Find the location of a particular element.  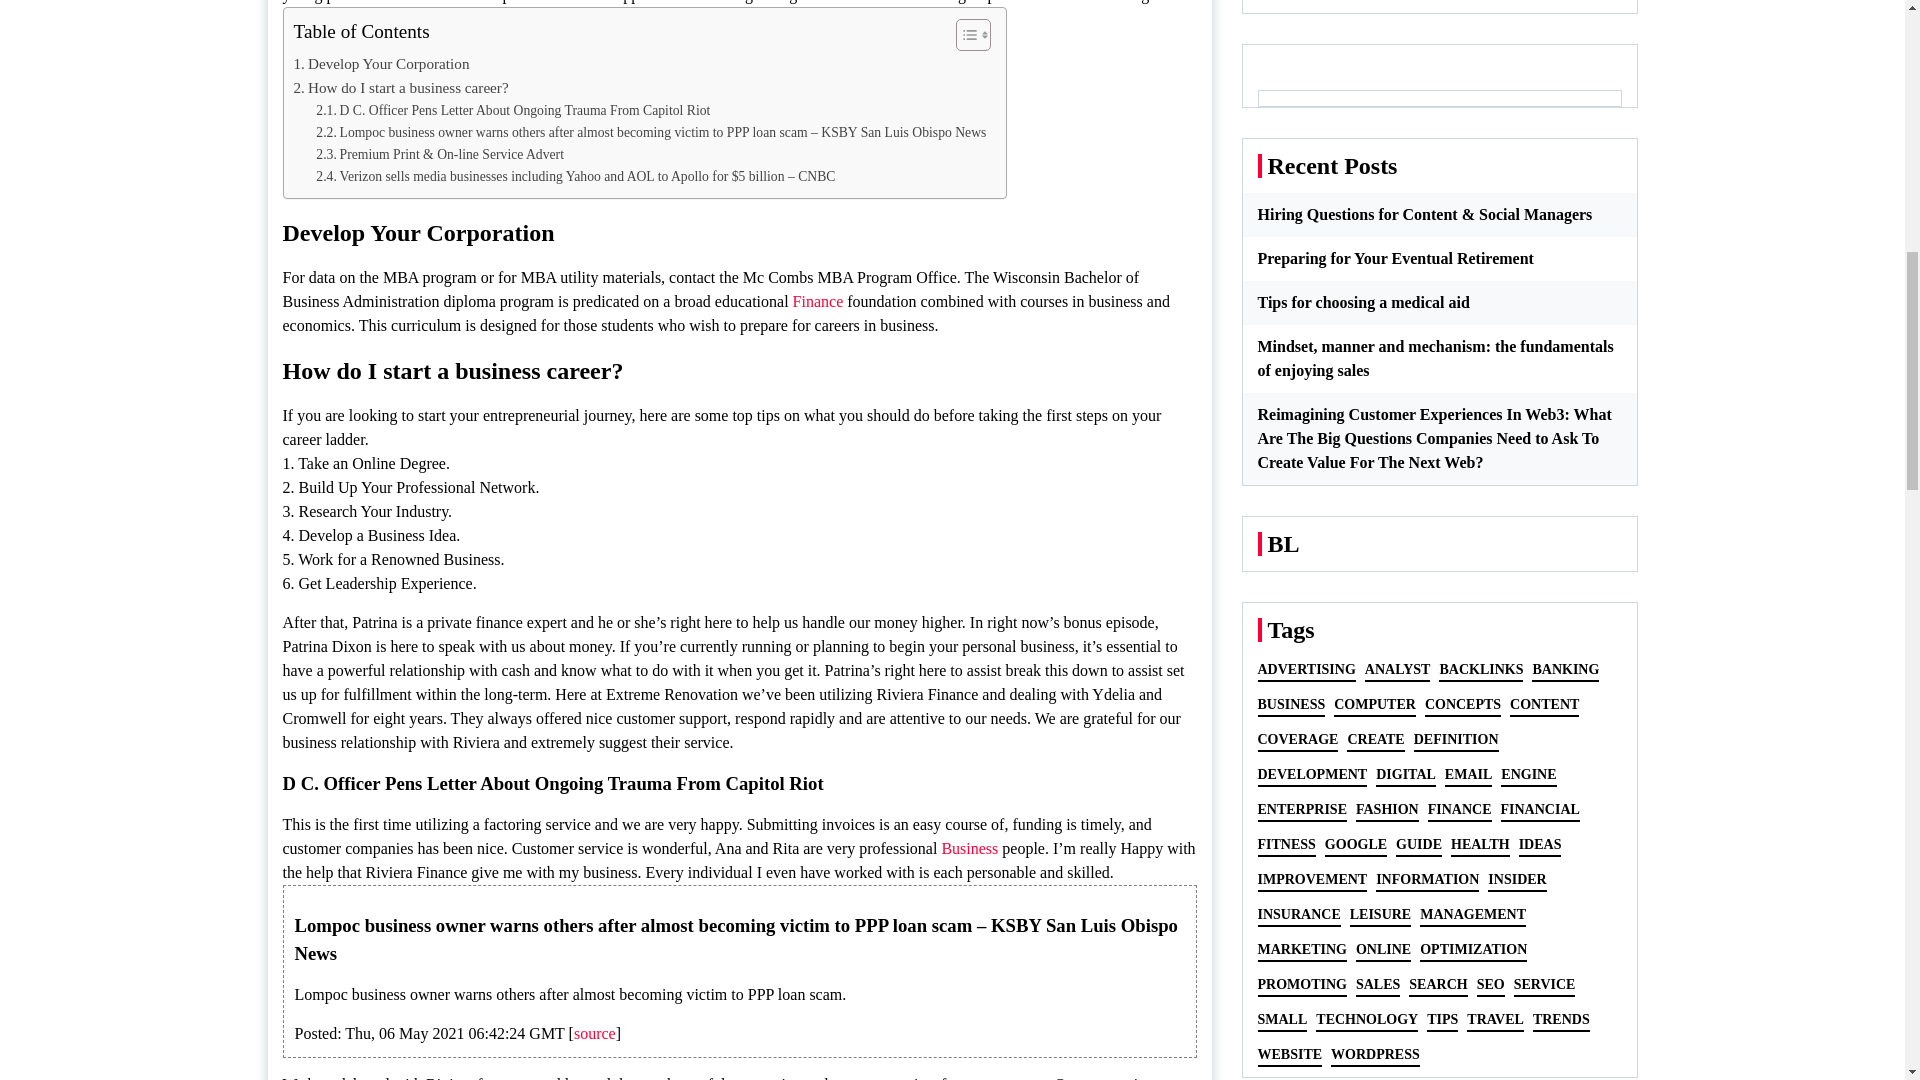

Develop Your Corporation is located at coordinates (382, 63).